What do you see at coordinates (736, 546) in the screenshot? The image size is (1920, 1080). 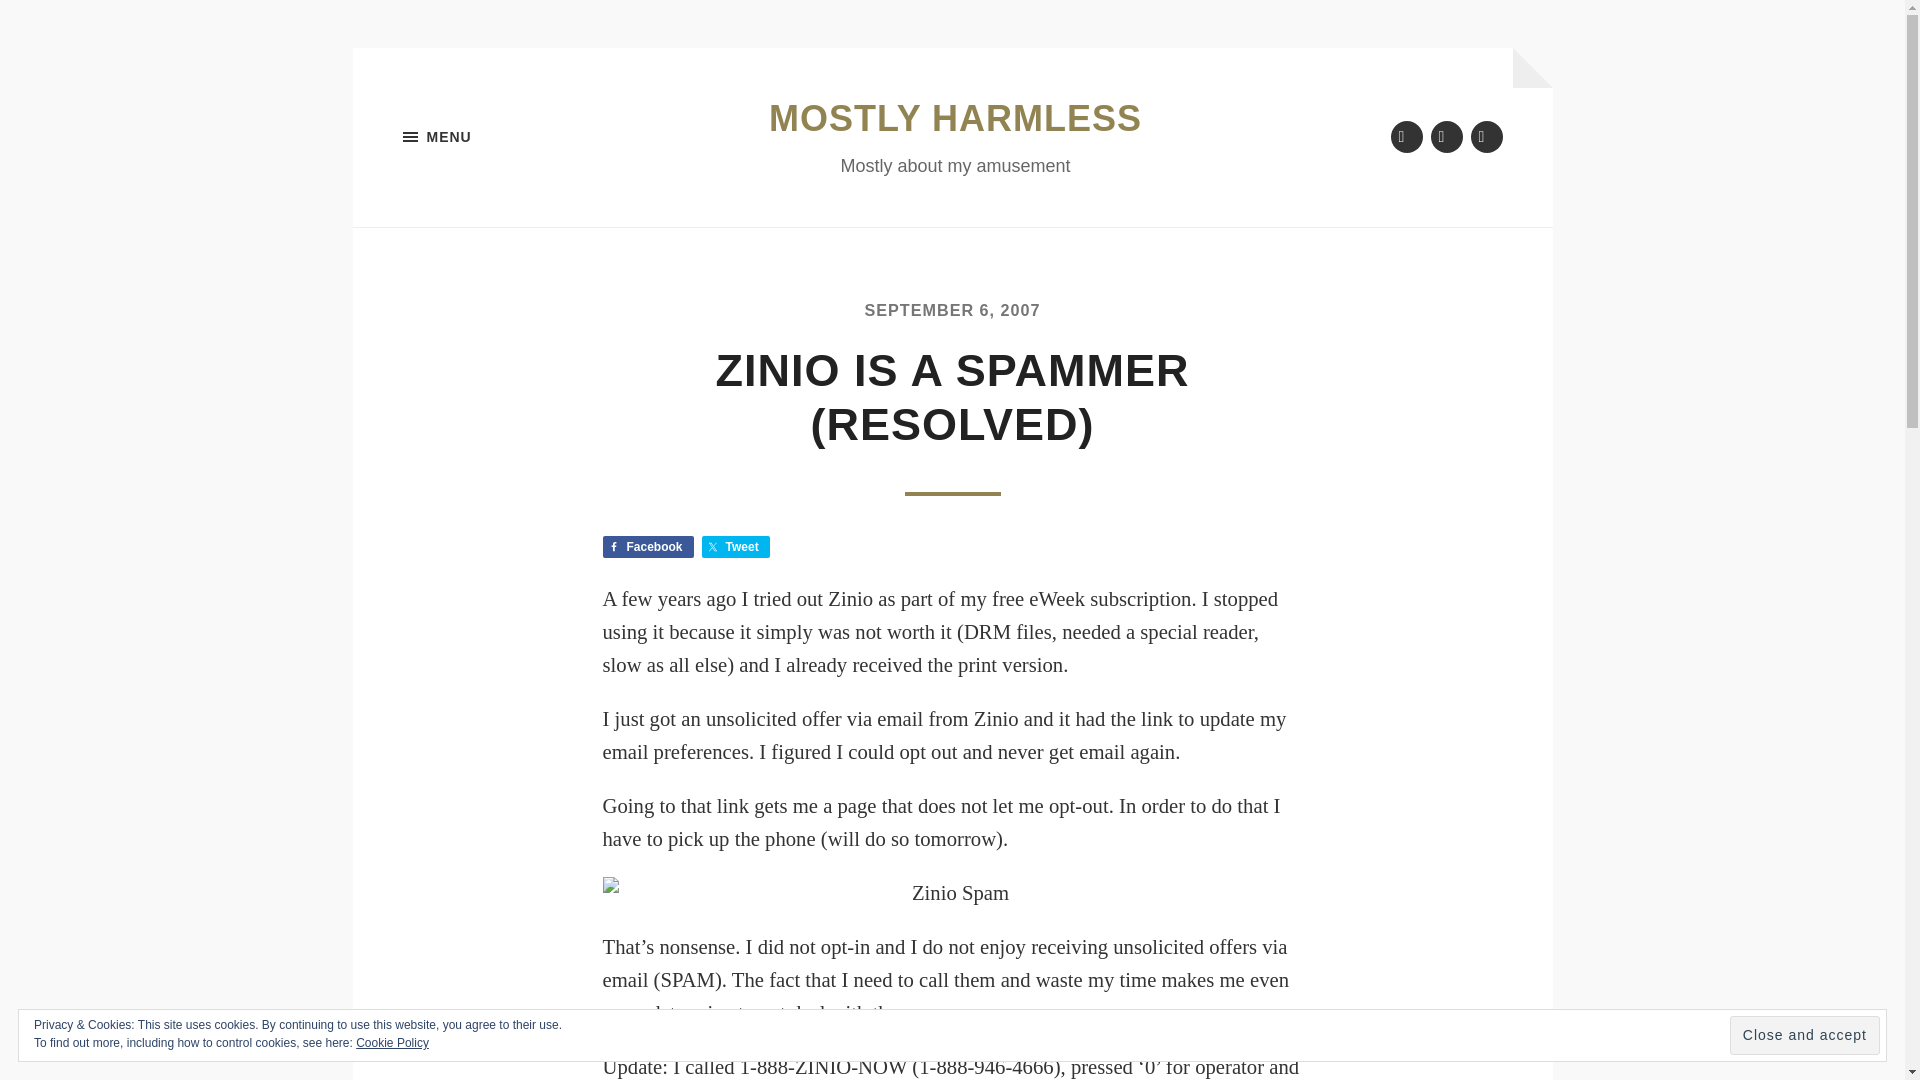 I see `Share on Twitter` at bounding box center [736, 546].